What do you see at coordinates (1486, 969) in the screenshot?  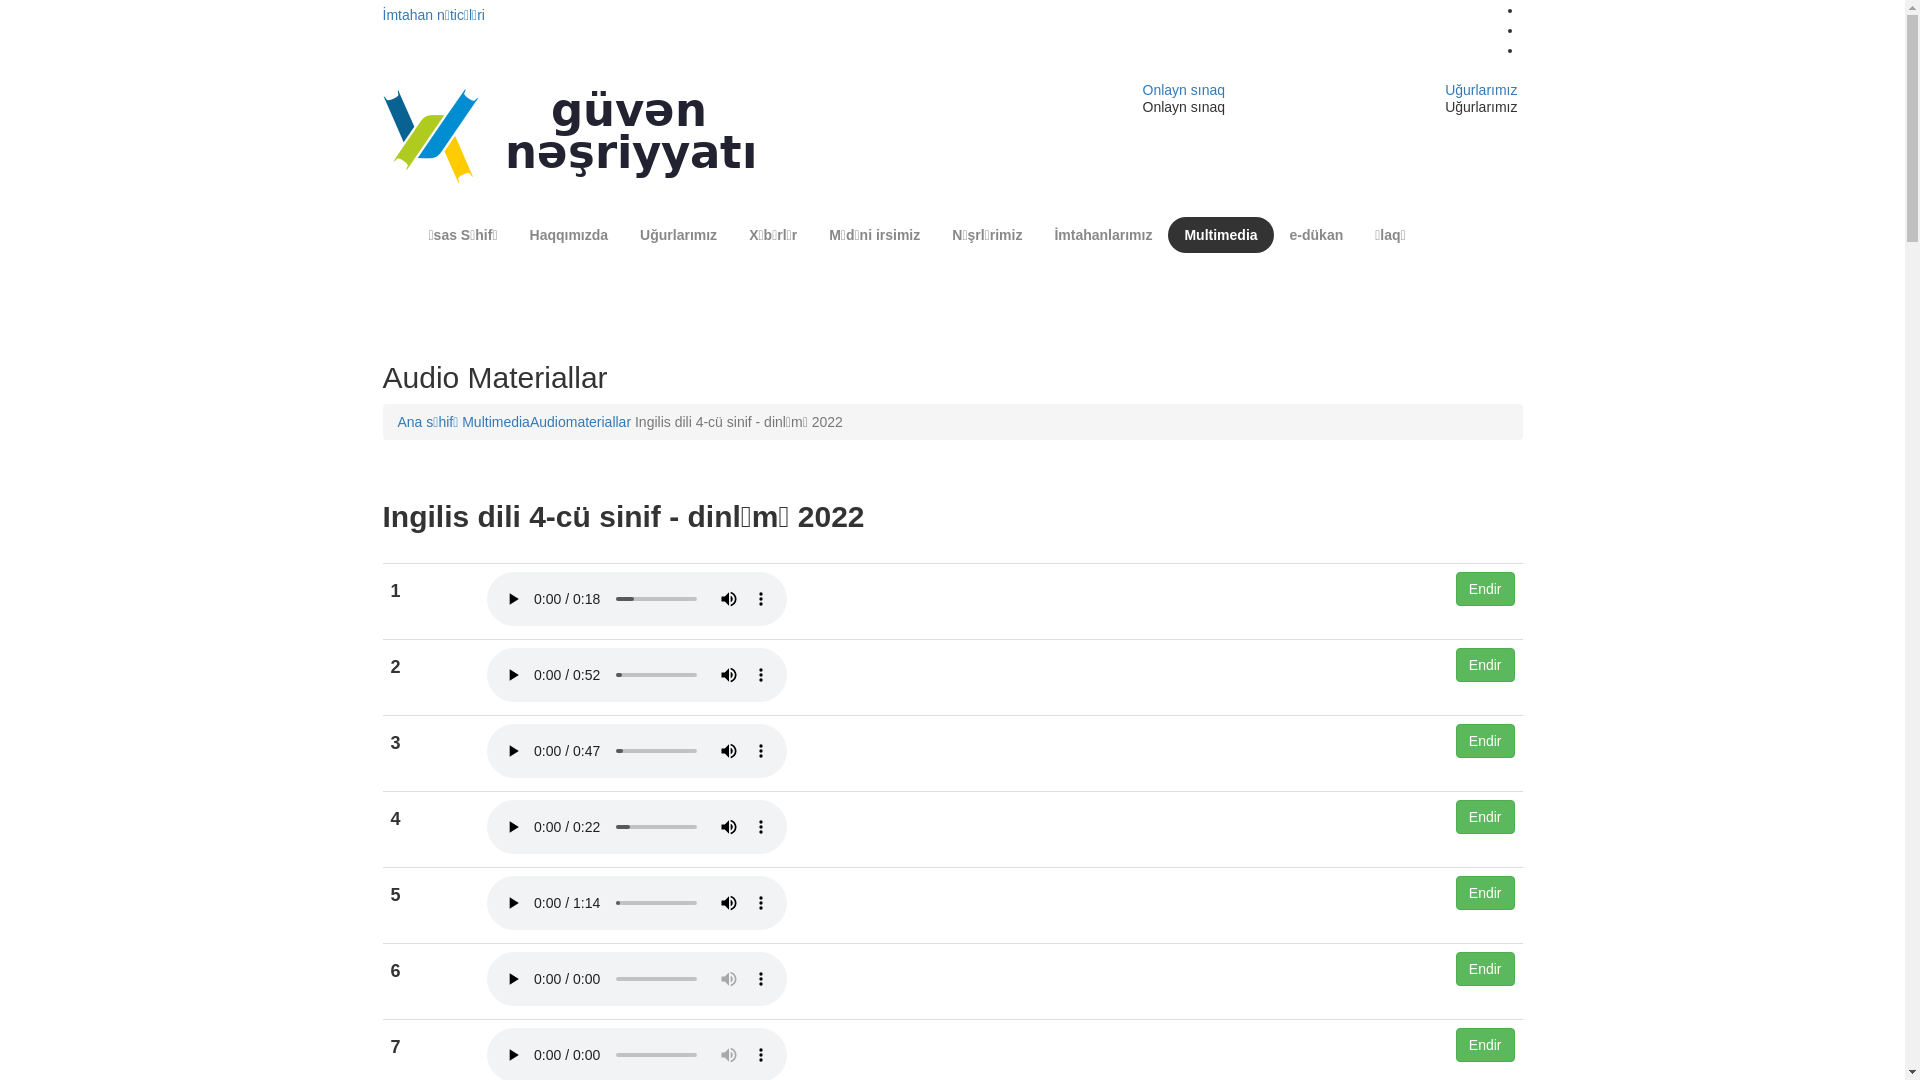 I see `Endir` at bounding box center [1486, 969].